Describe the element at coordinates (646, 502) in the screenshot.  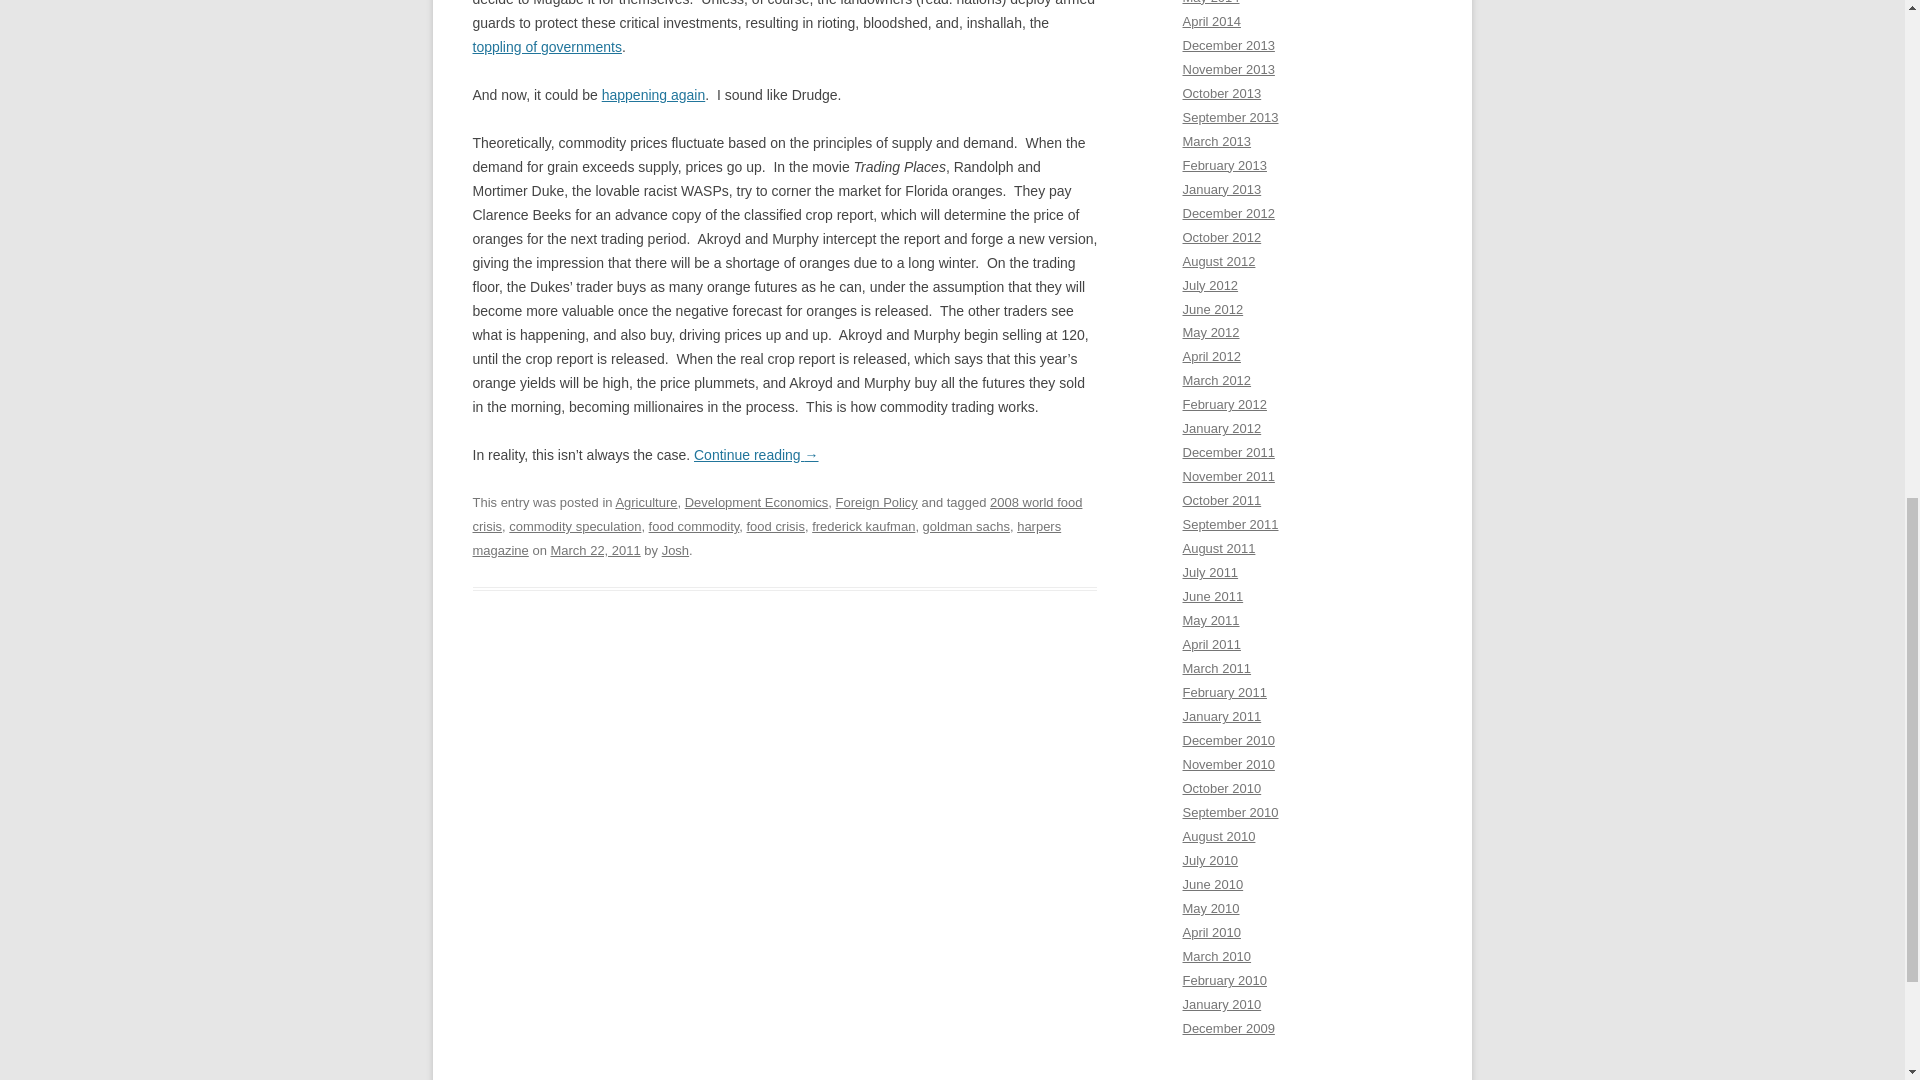
I see `Agriculture` at that location.